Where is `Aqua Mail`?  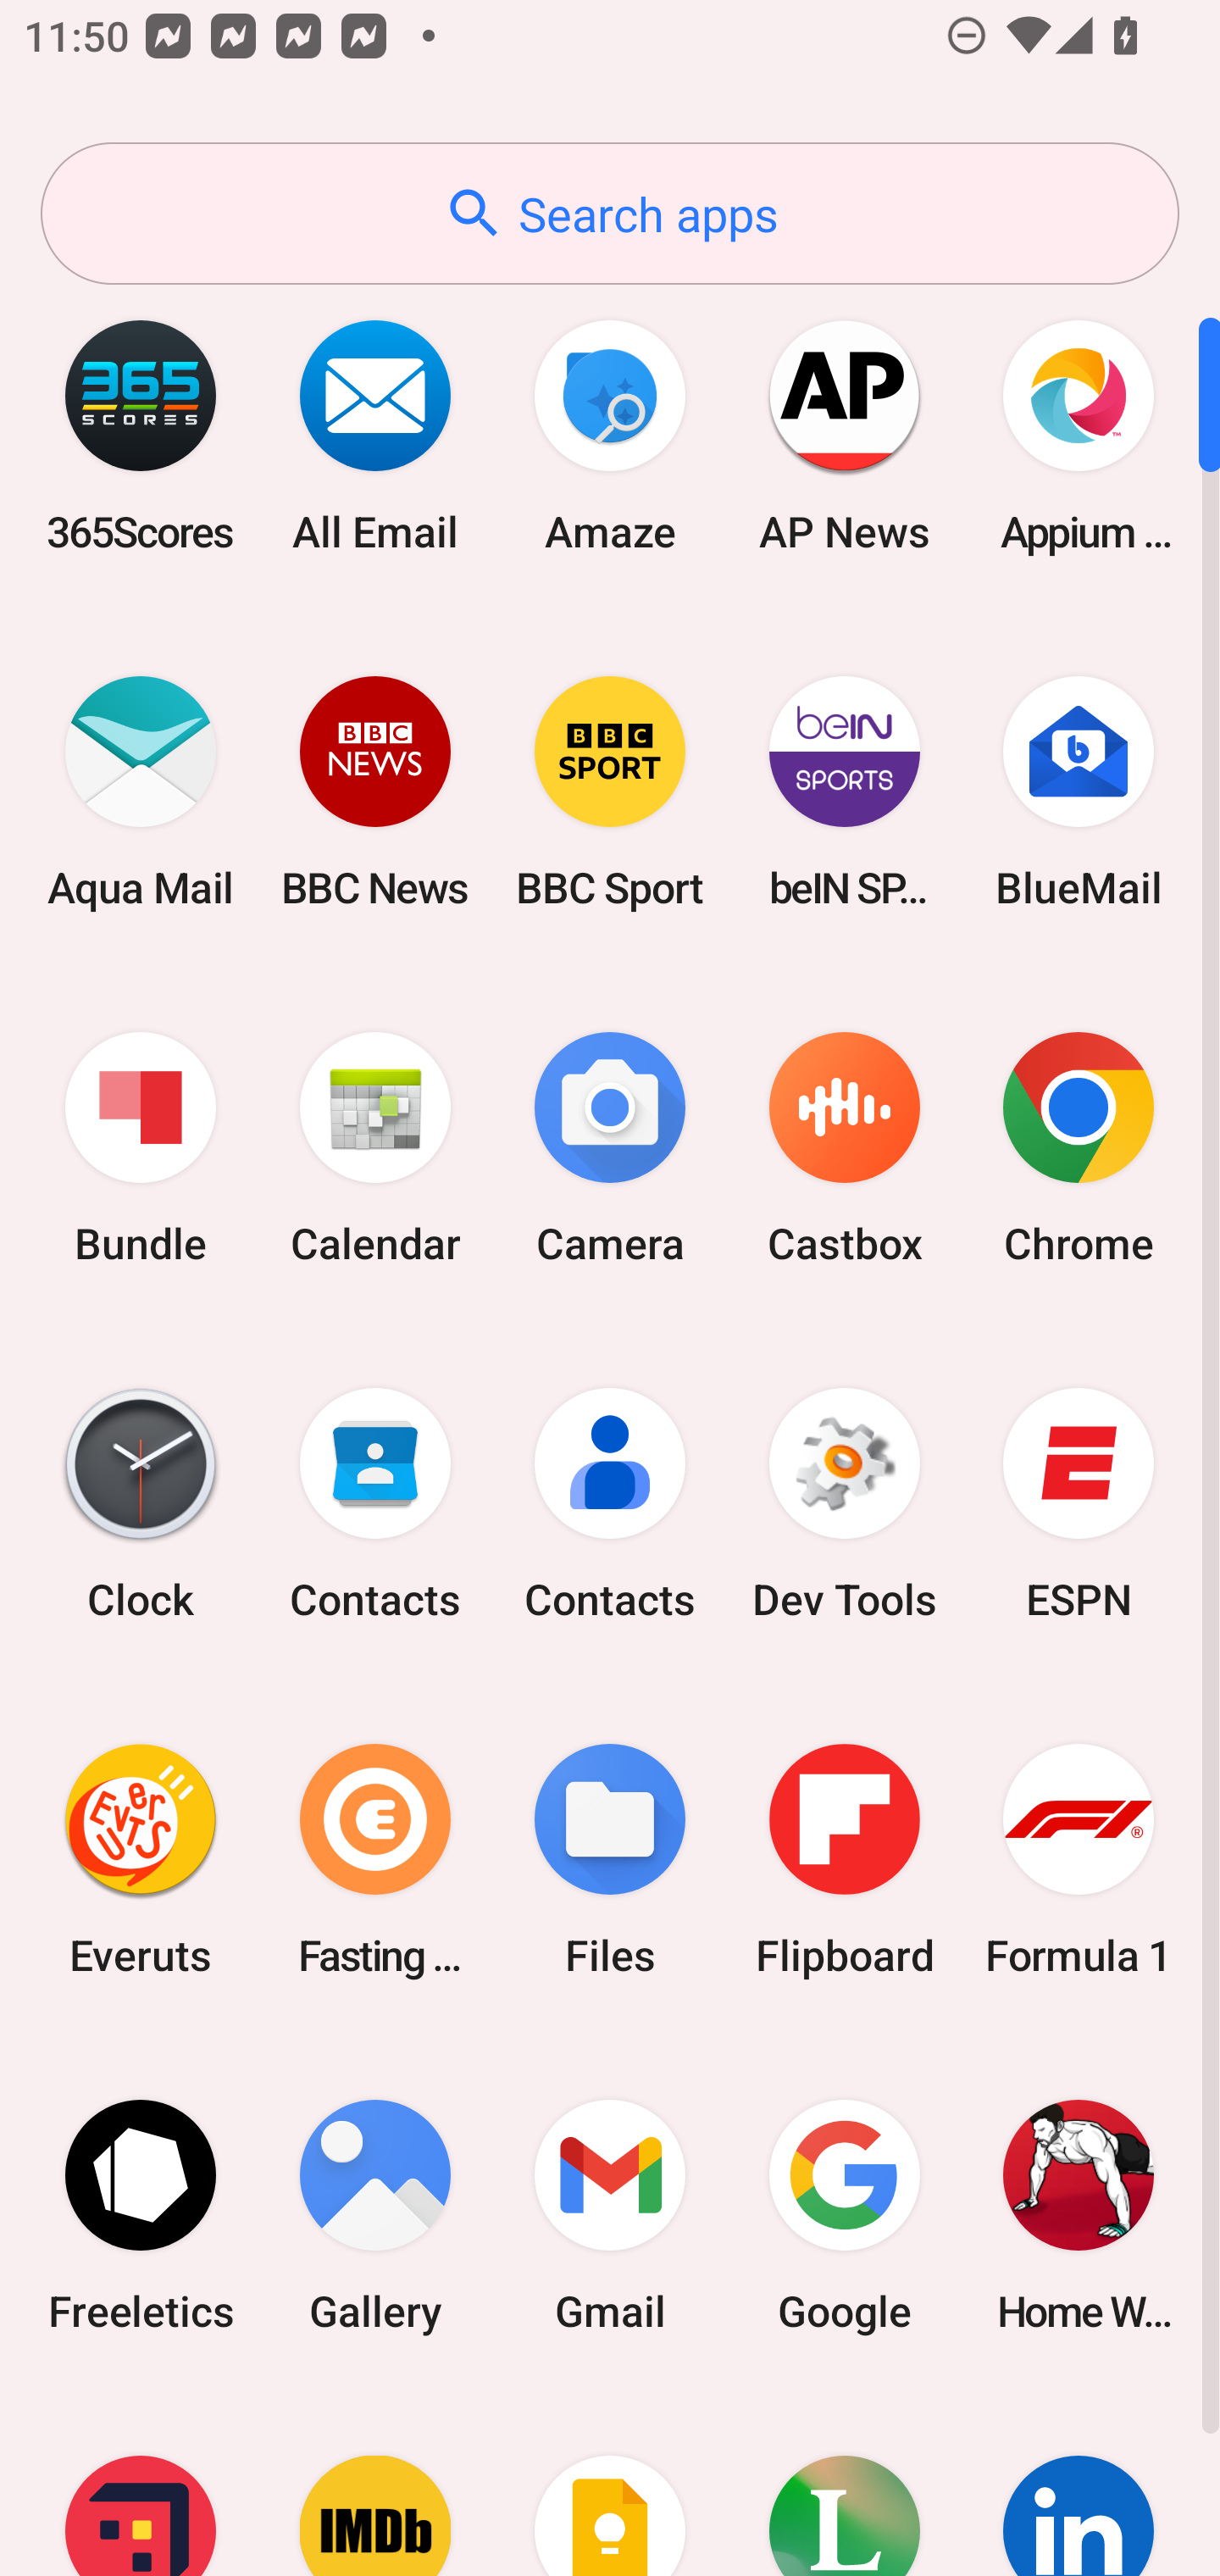
Aqua Mail is located at coordinates (141, 791).